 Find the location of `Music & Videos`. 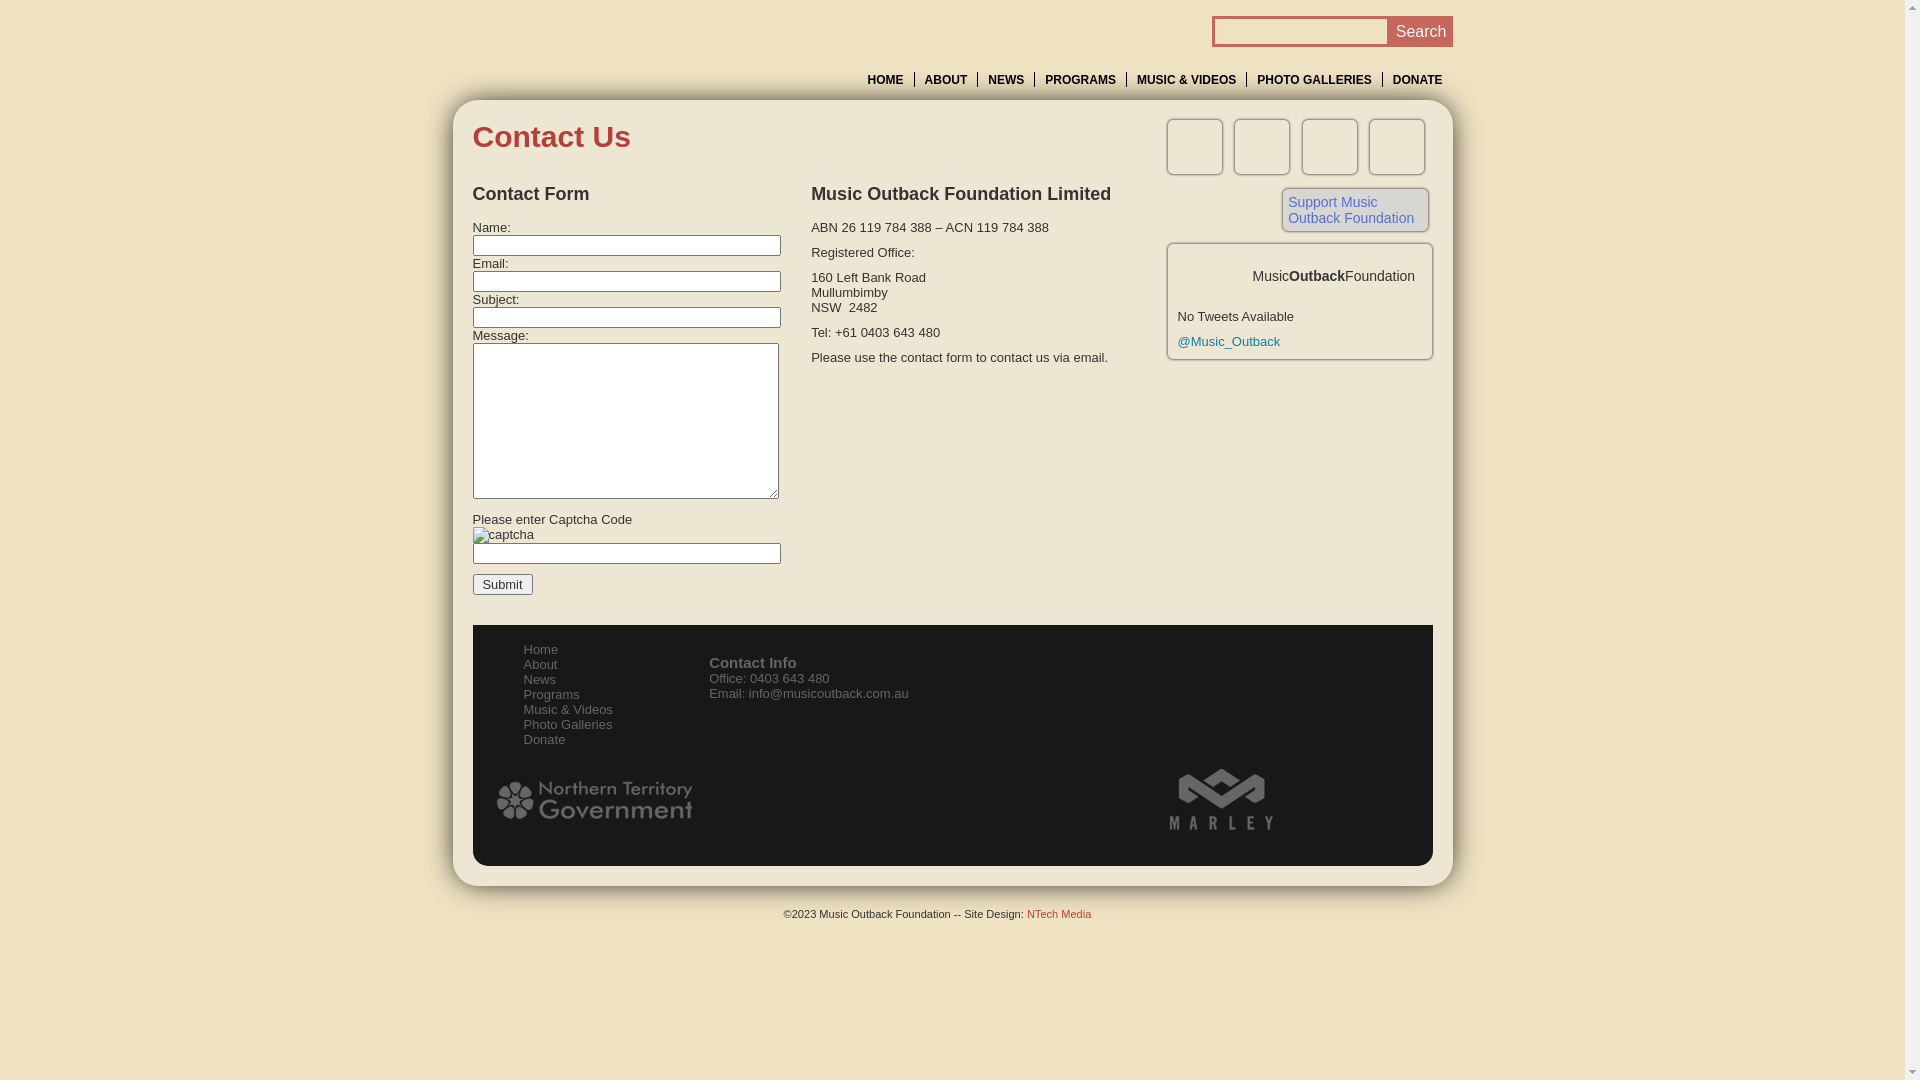

Music & Videos is located at coordinates (568, 710).